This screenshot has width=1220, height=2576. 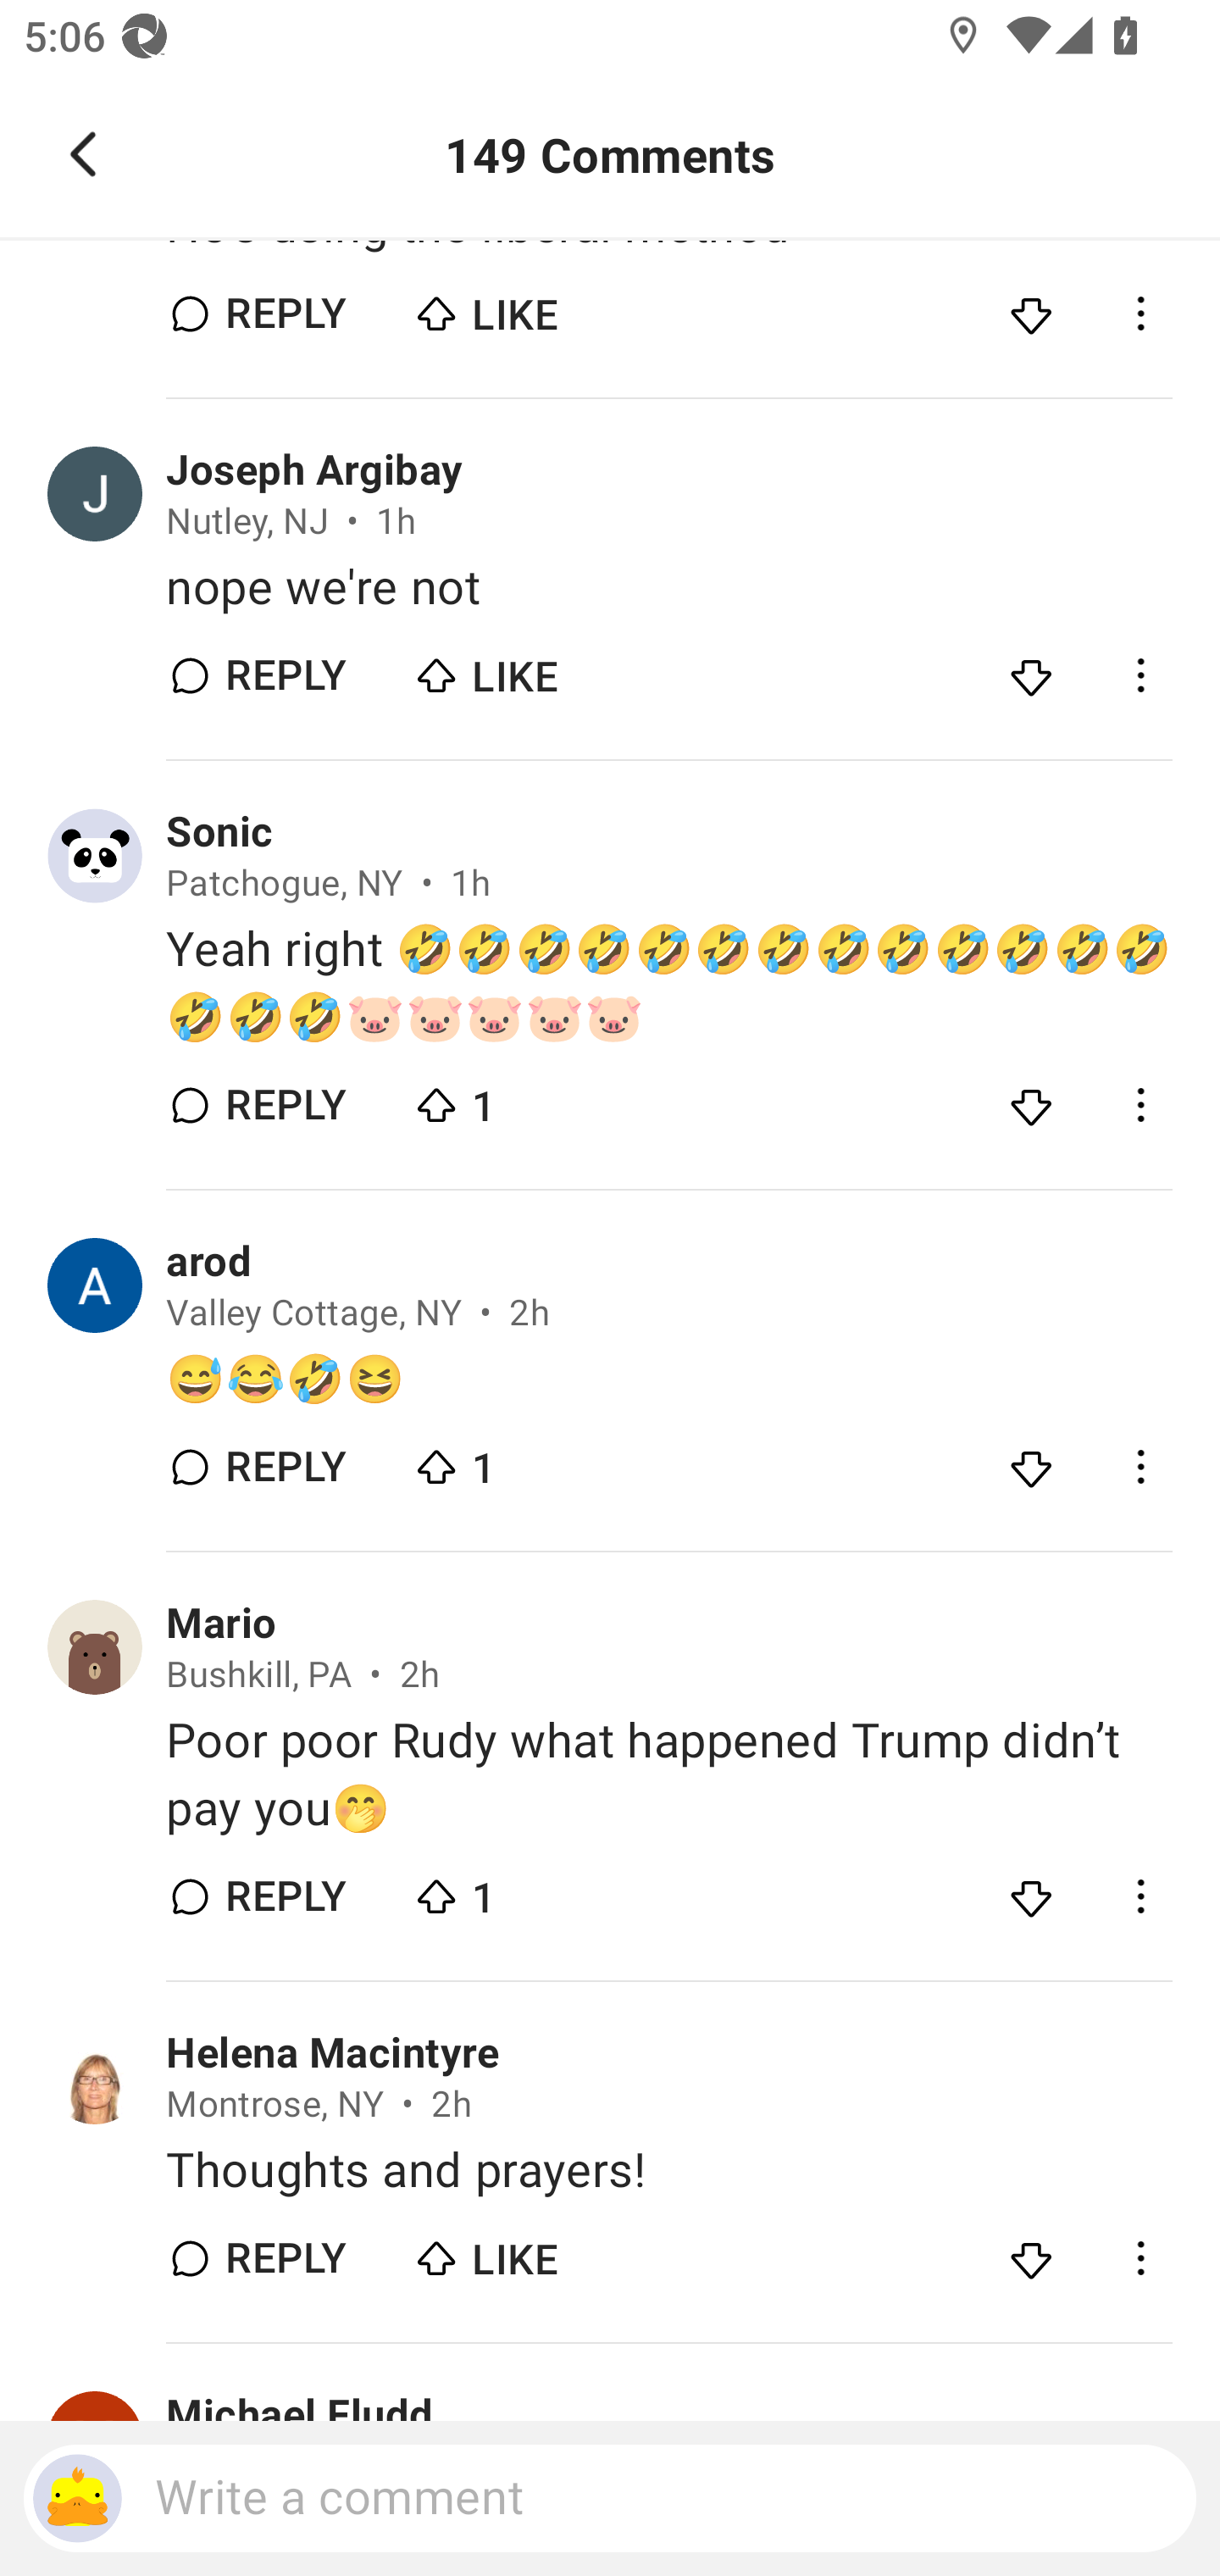 I want to click on Helena Macintyre, so click(x=332, y=2054).